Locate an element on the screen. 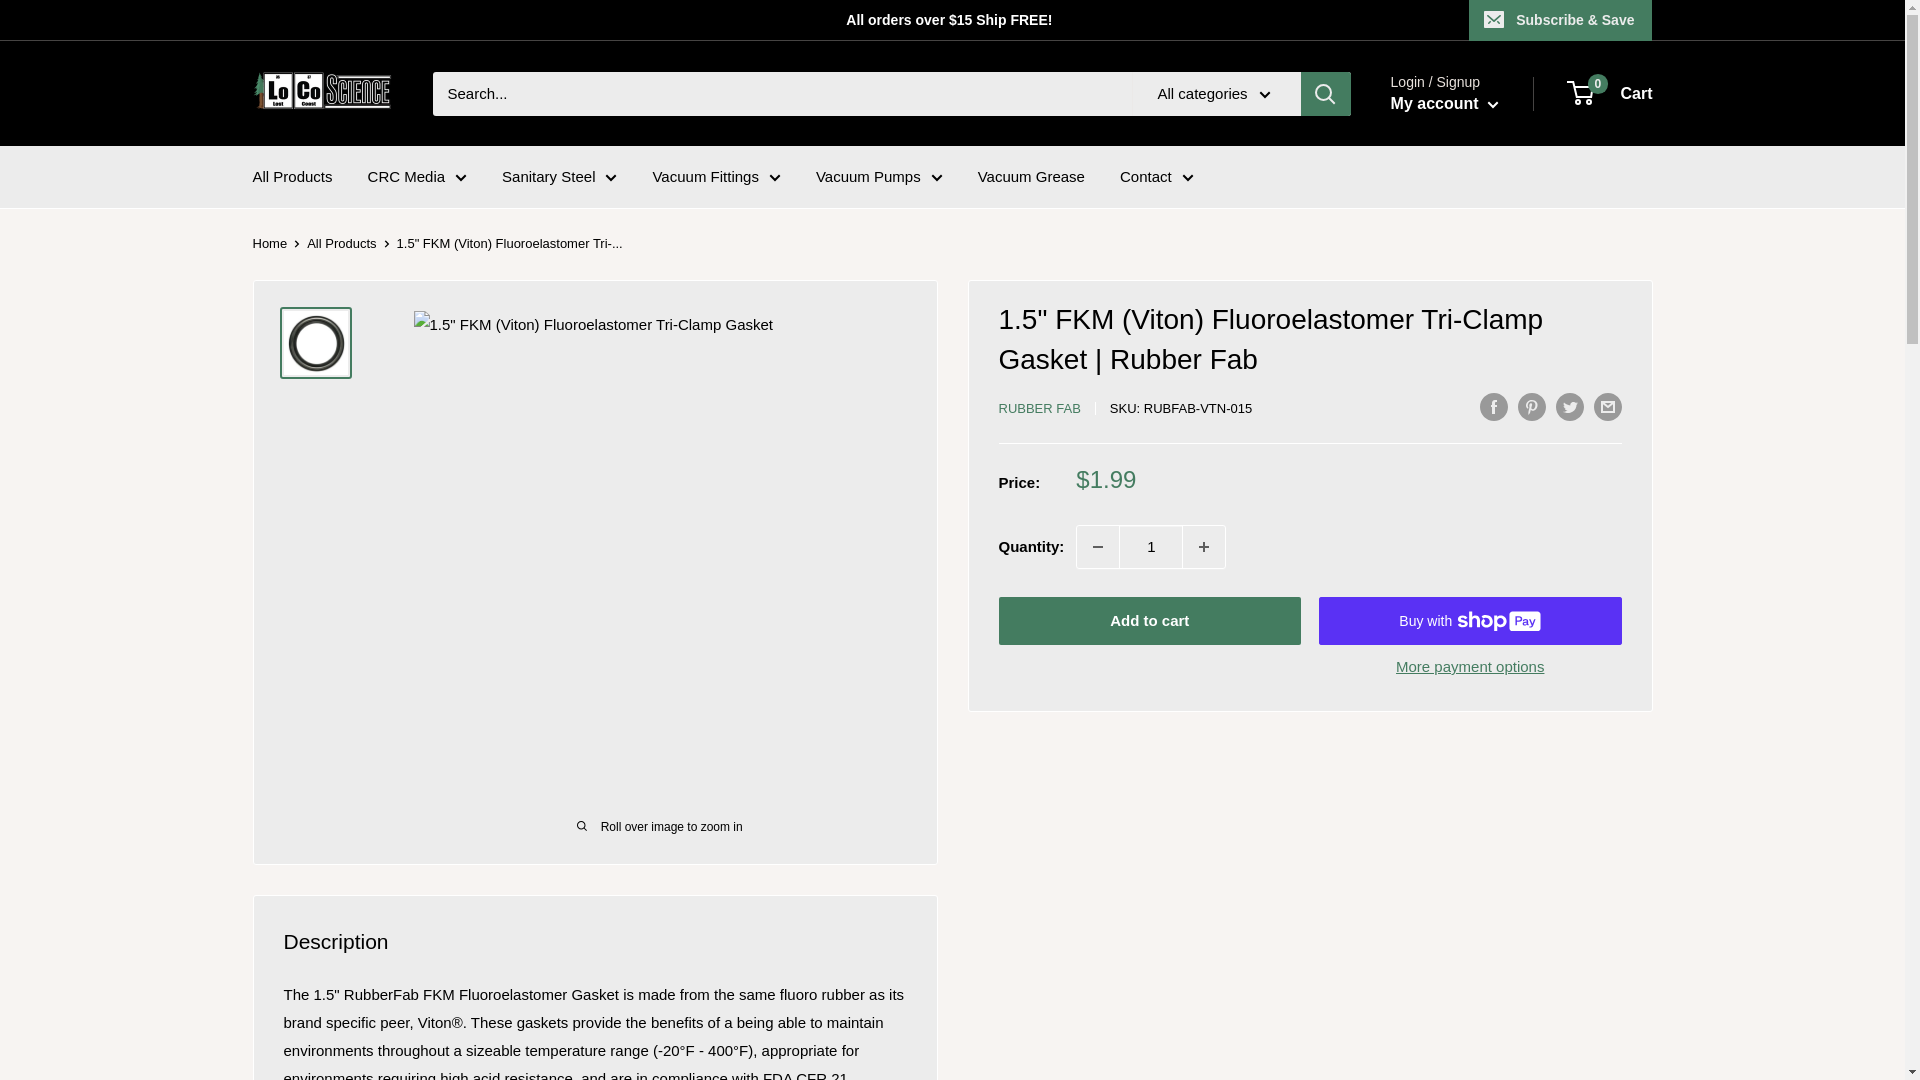 The width and height of the screenshot is (1920, 1080). Decrease quantity by 1 is located at coordinates (1098, 546).